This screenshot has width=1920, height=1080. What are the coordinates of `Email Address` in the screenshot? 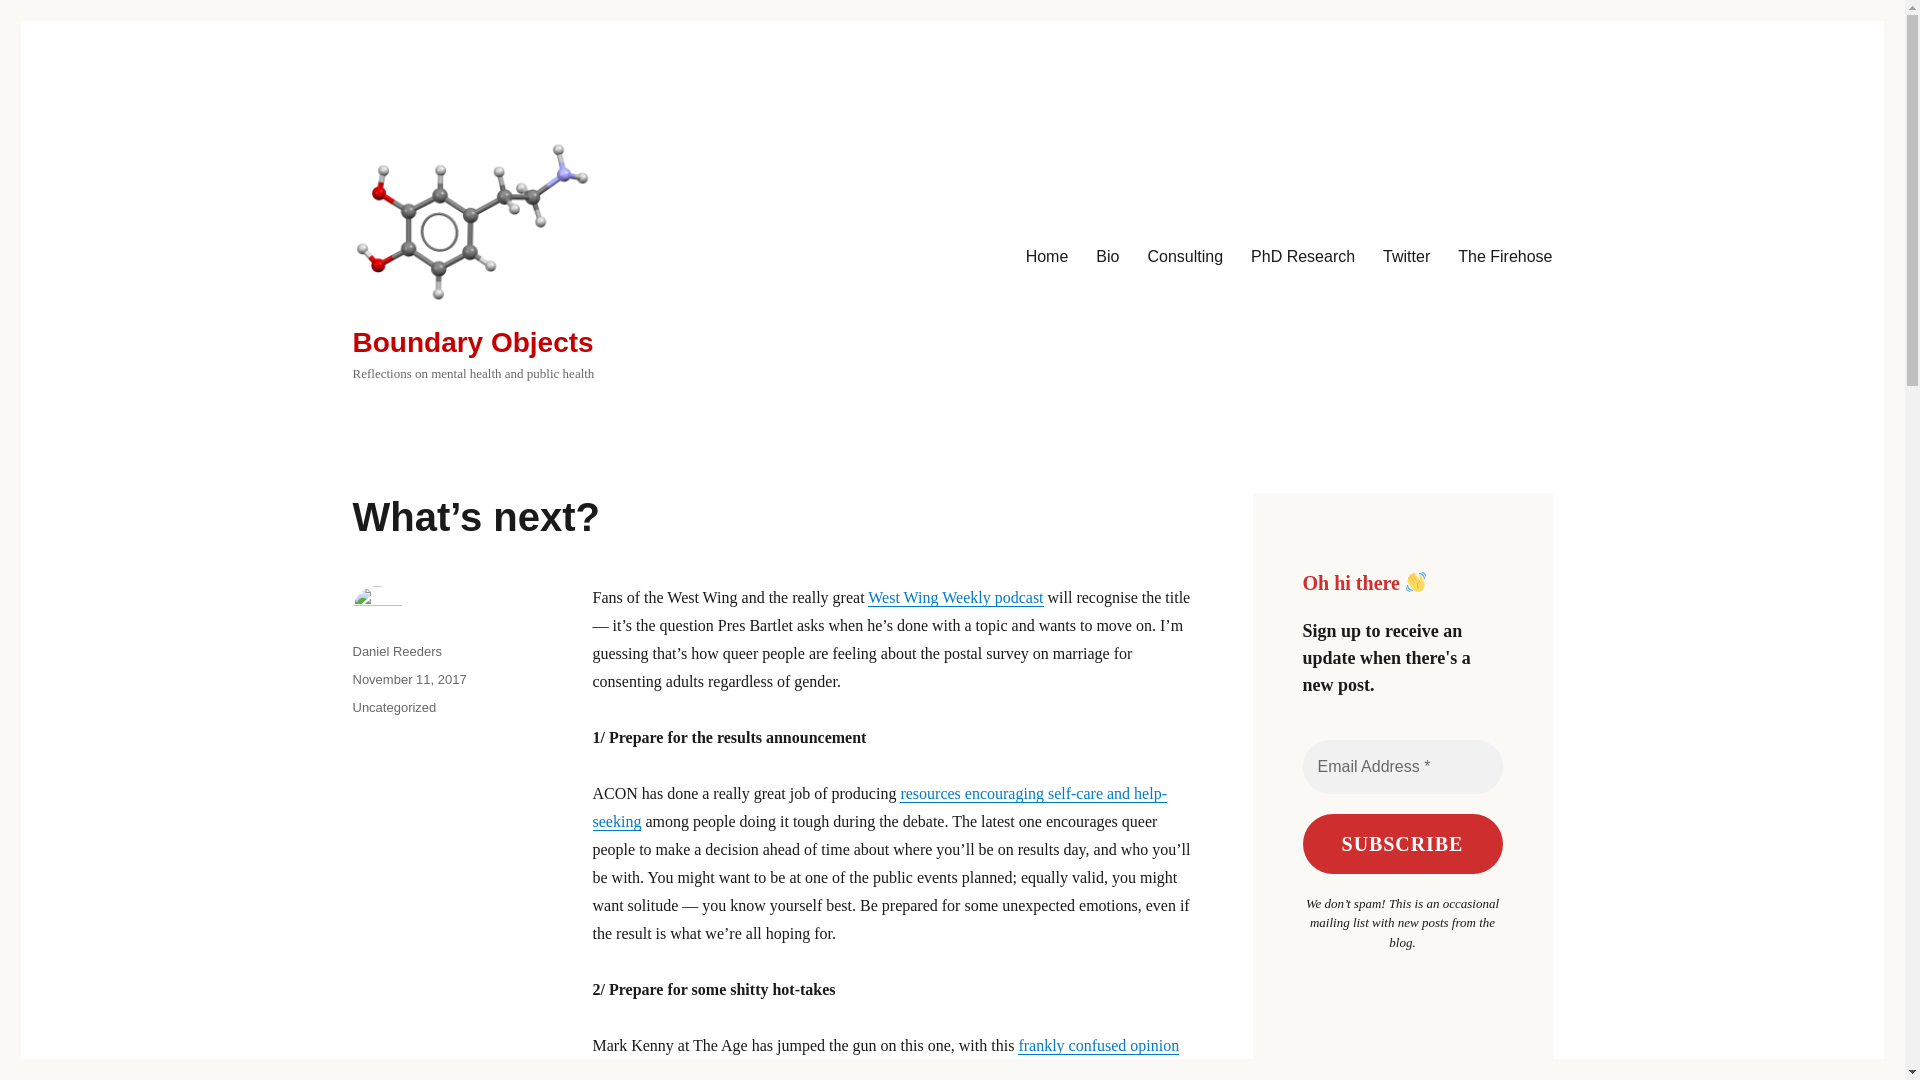 It's located at (1401, 766).